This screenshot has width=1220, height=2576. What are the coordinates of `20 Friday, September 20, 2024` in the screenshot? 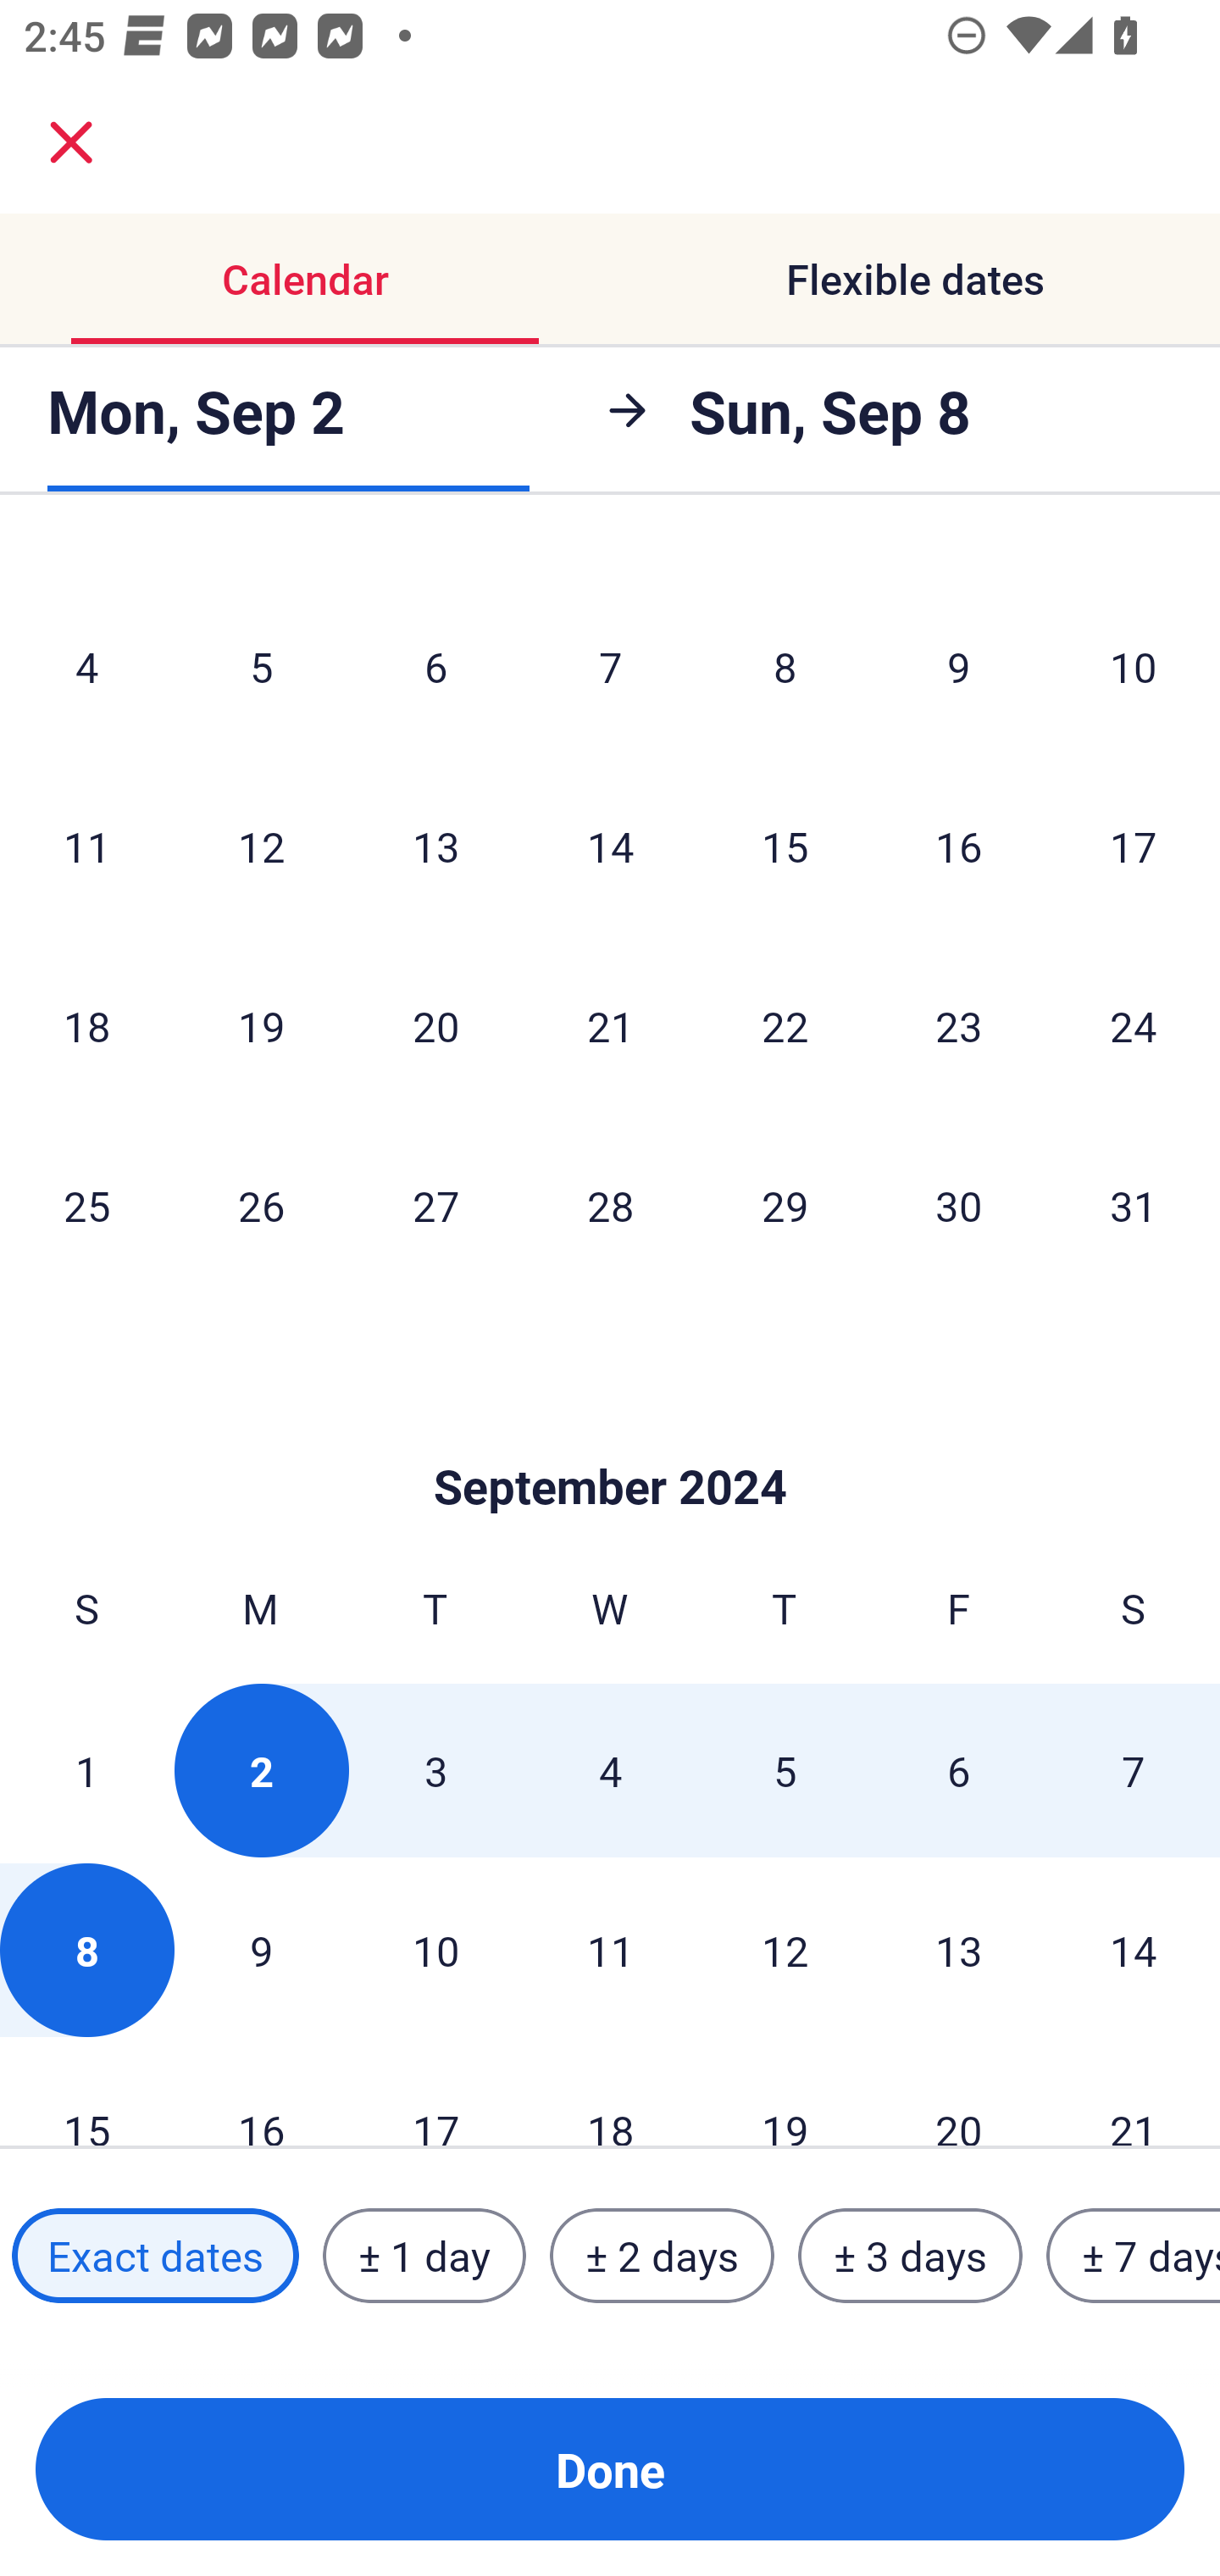 It's located at (959, 2094).